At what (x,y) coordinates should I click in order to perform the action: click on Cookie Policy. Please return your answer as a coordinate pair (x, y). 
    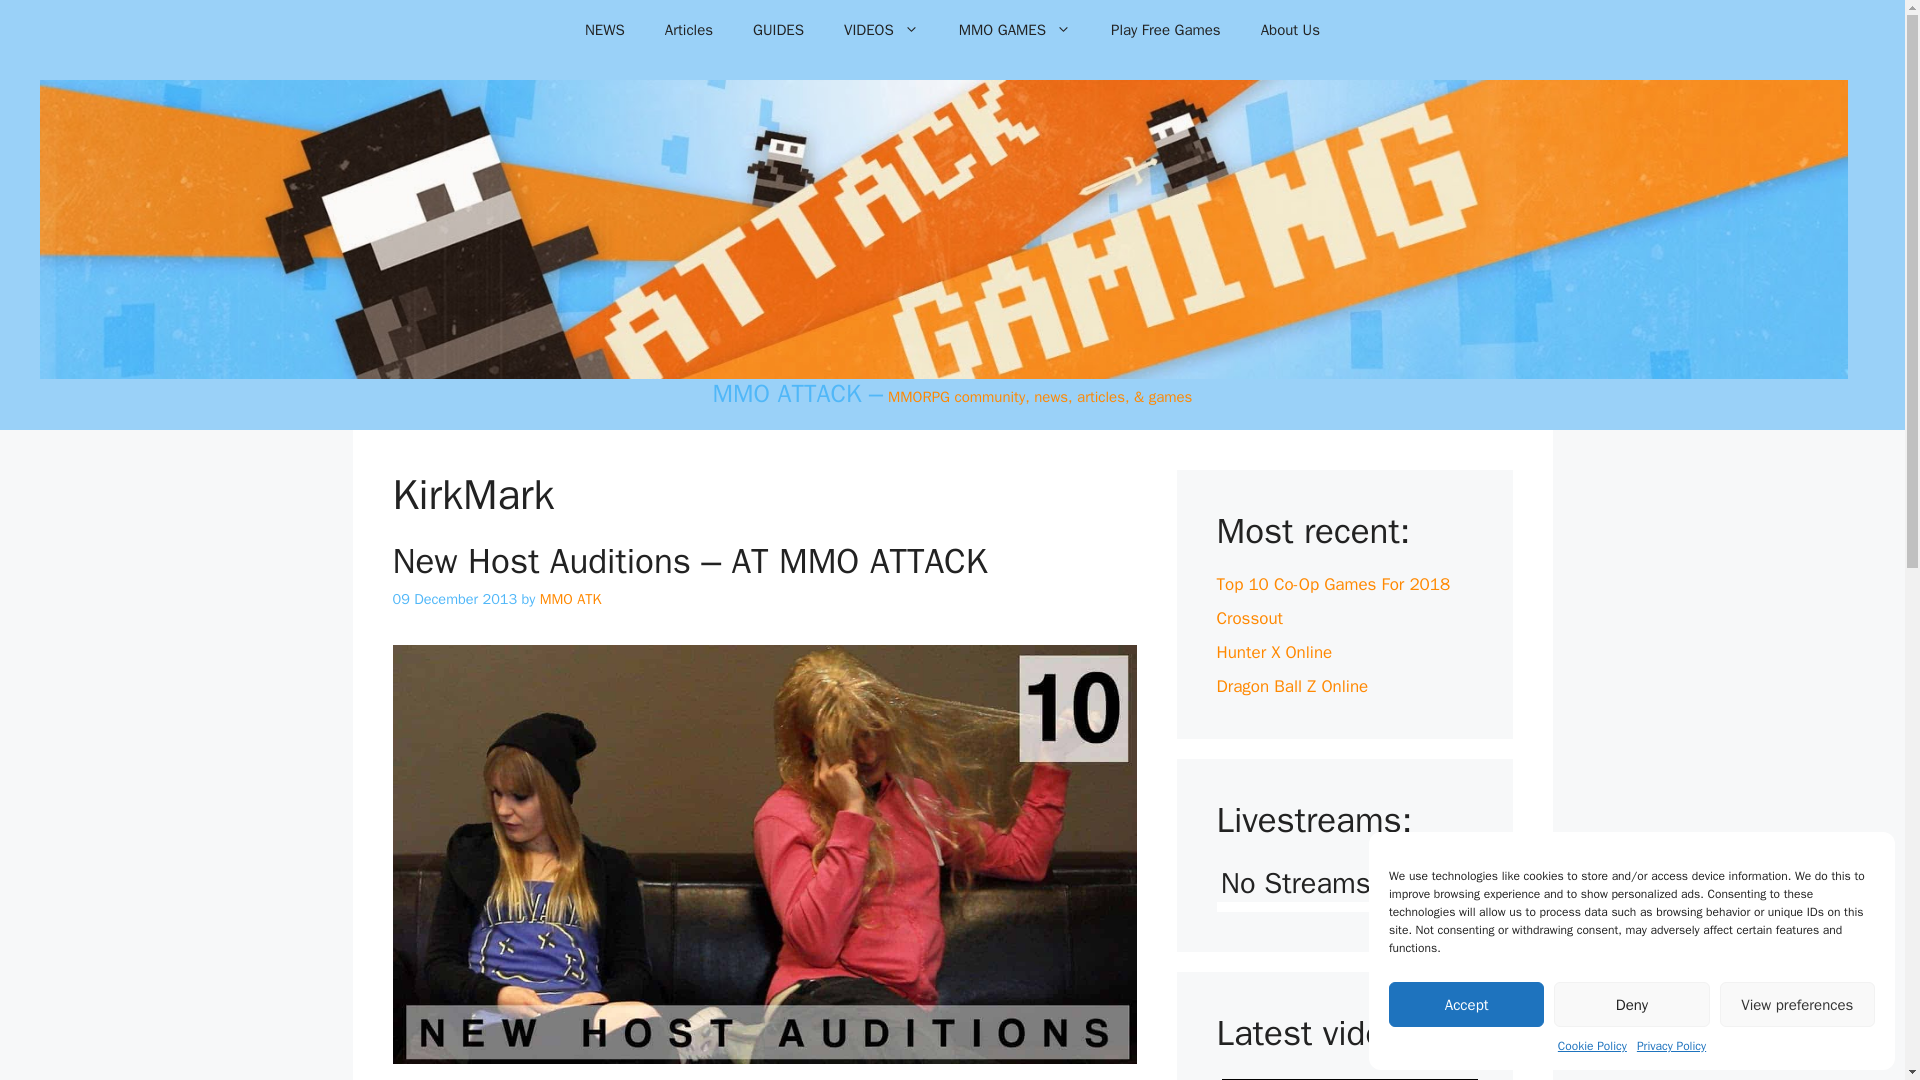
    Looking at the image, I should click on (1592, 1046).